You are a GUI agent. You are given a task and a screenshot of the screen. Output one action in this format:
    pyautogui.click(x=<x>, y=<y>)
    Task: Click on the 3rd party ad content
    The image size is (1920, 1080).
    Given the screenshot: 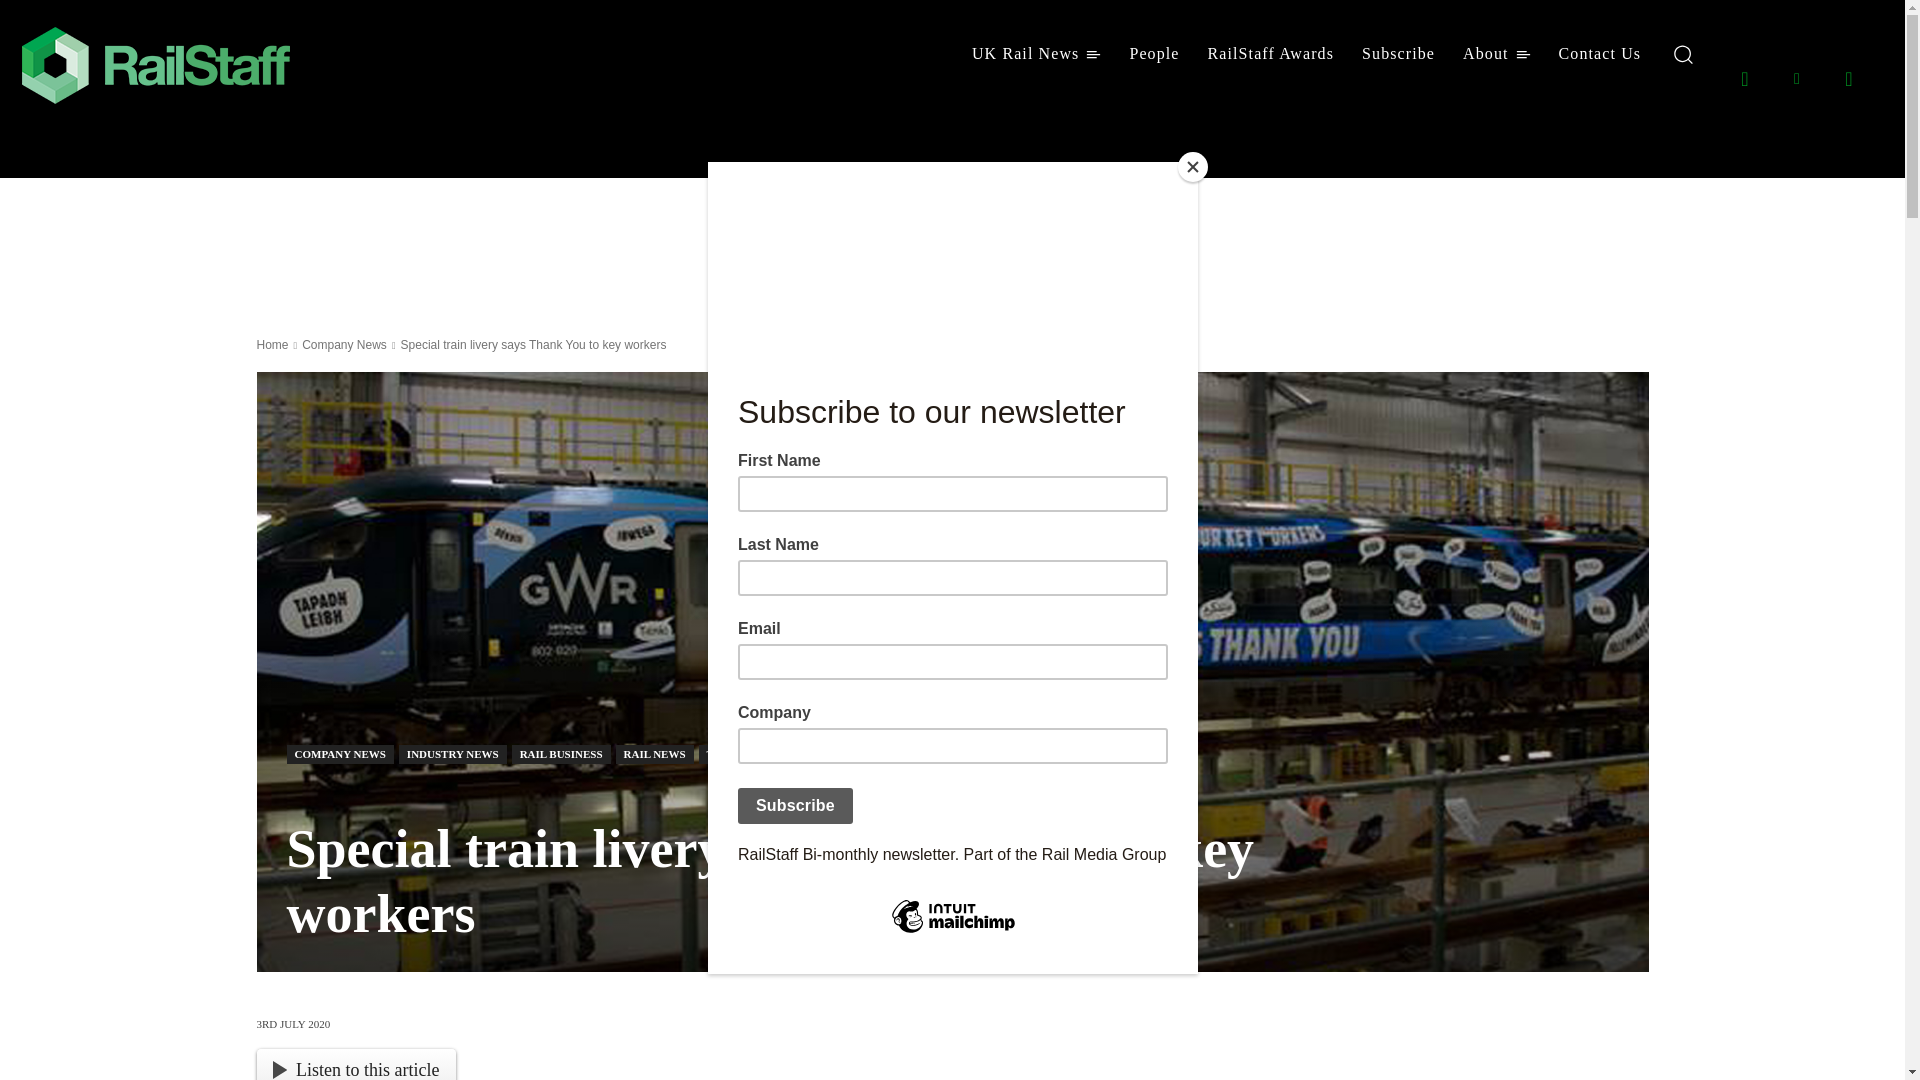 What is the action you would take?
    pyautogui.click(x=899, y=242)
    